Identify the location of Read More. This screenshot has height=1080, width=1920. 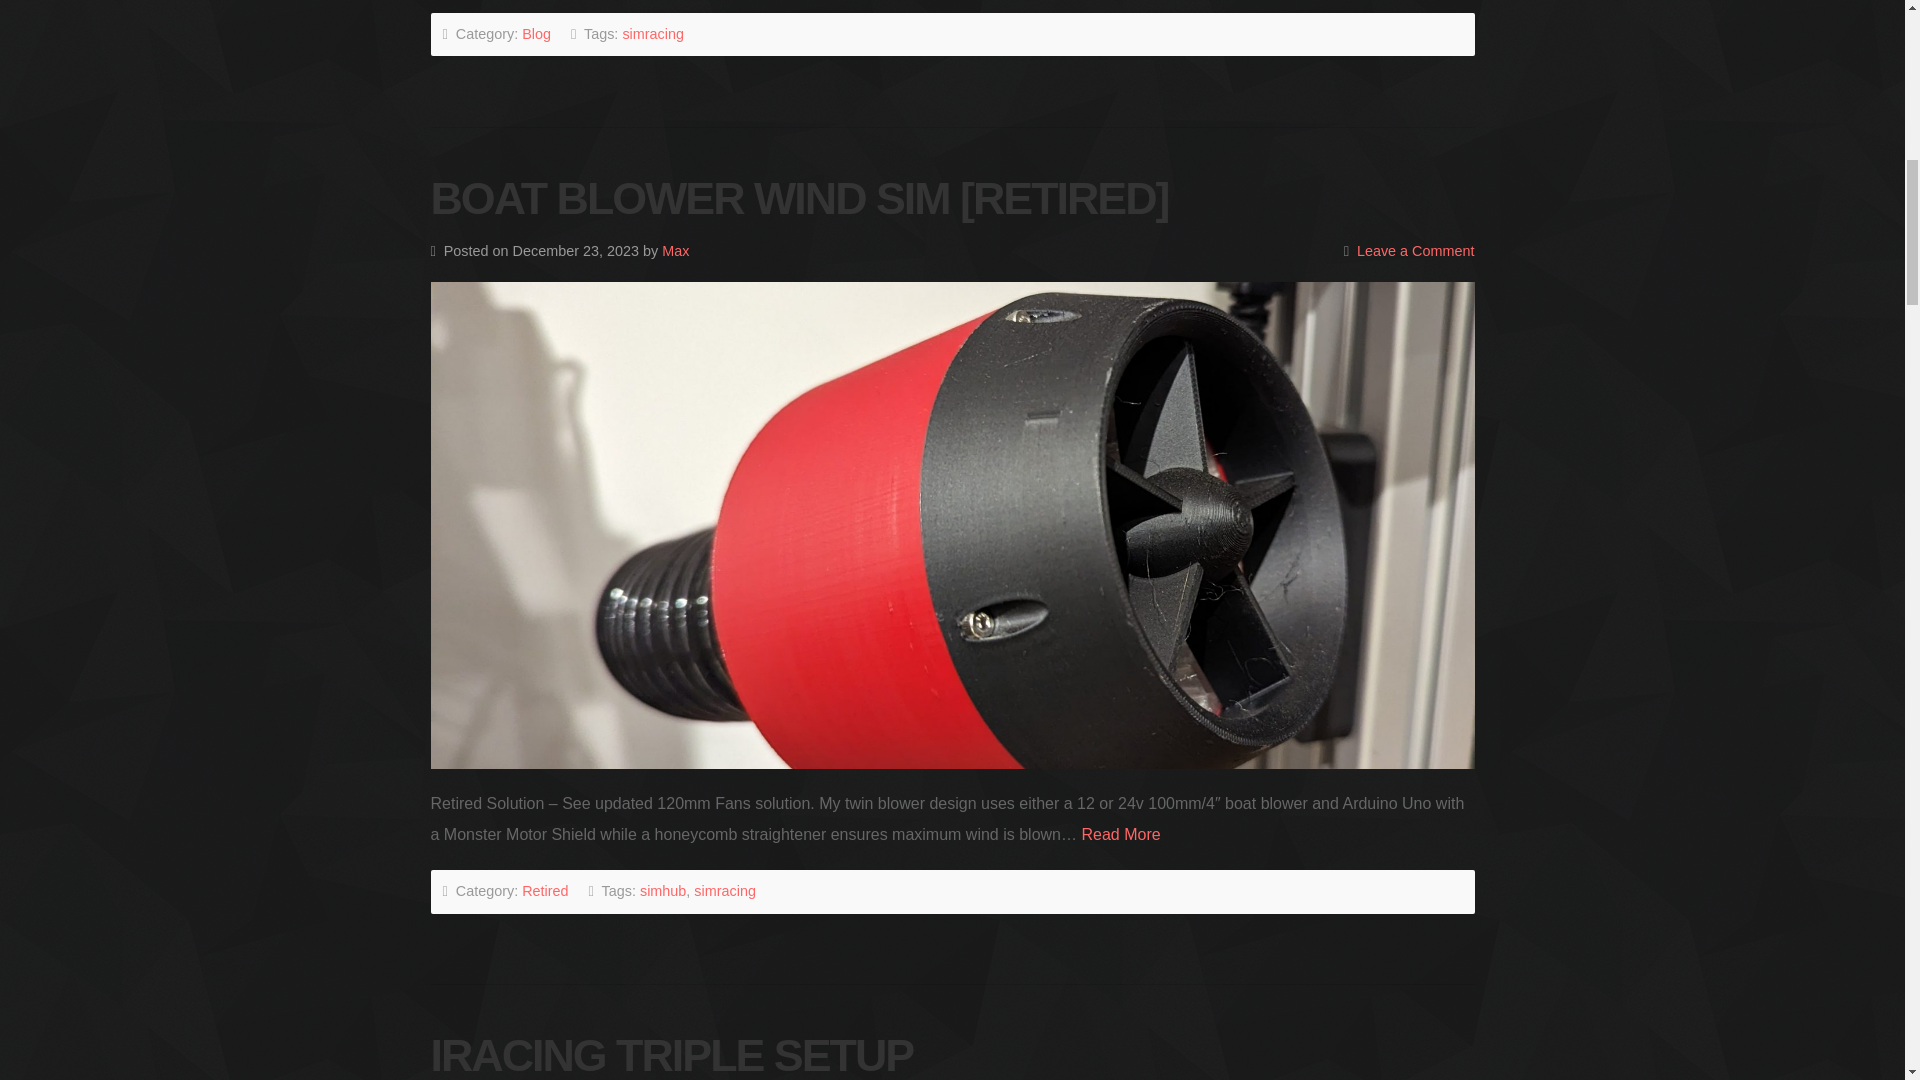
(1120, 834).